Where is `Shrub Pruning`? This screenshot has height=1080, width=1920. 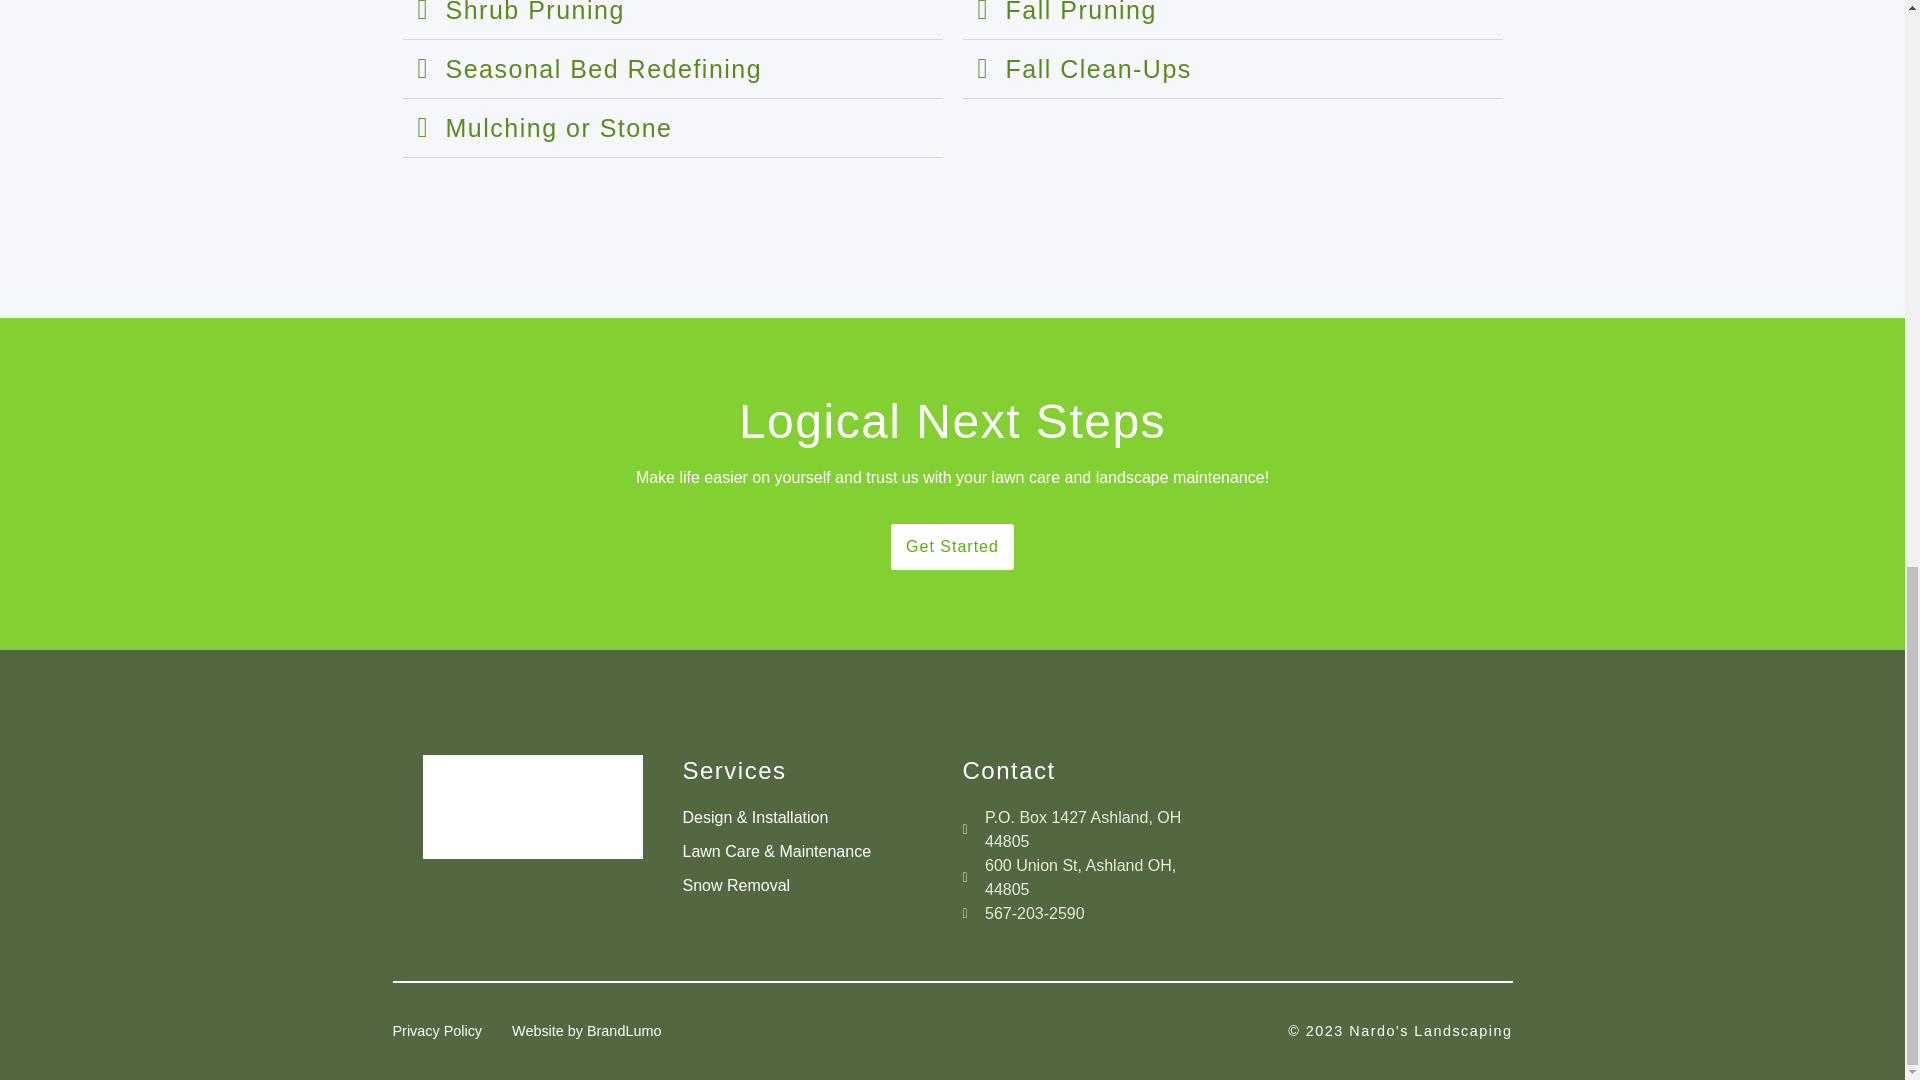 Shrub Pruning is located at coordinates (535, 12).